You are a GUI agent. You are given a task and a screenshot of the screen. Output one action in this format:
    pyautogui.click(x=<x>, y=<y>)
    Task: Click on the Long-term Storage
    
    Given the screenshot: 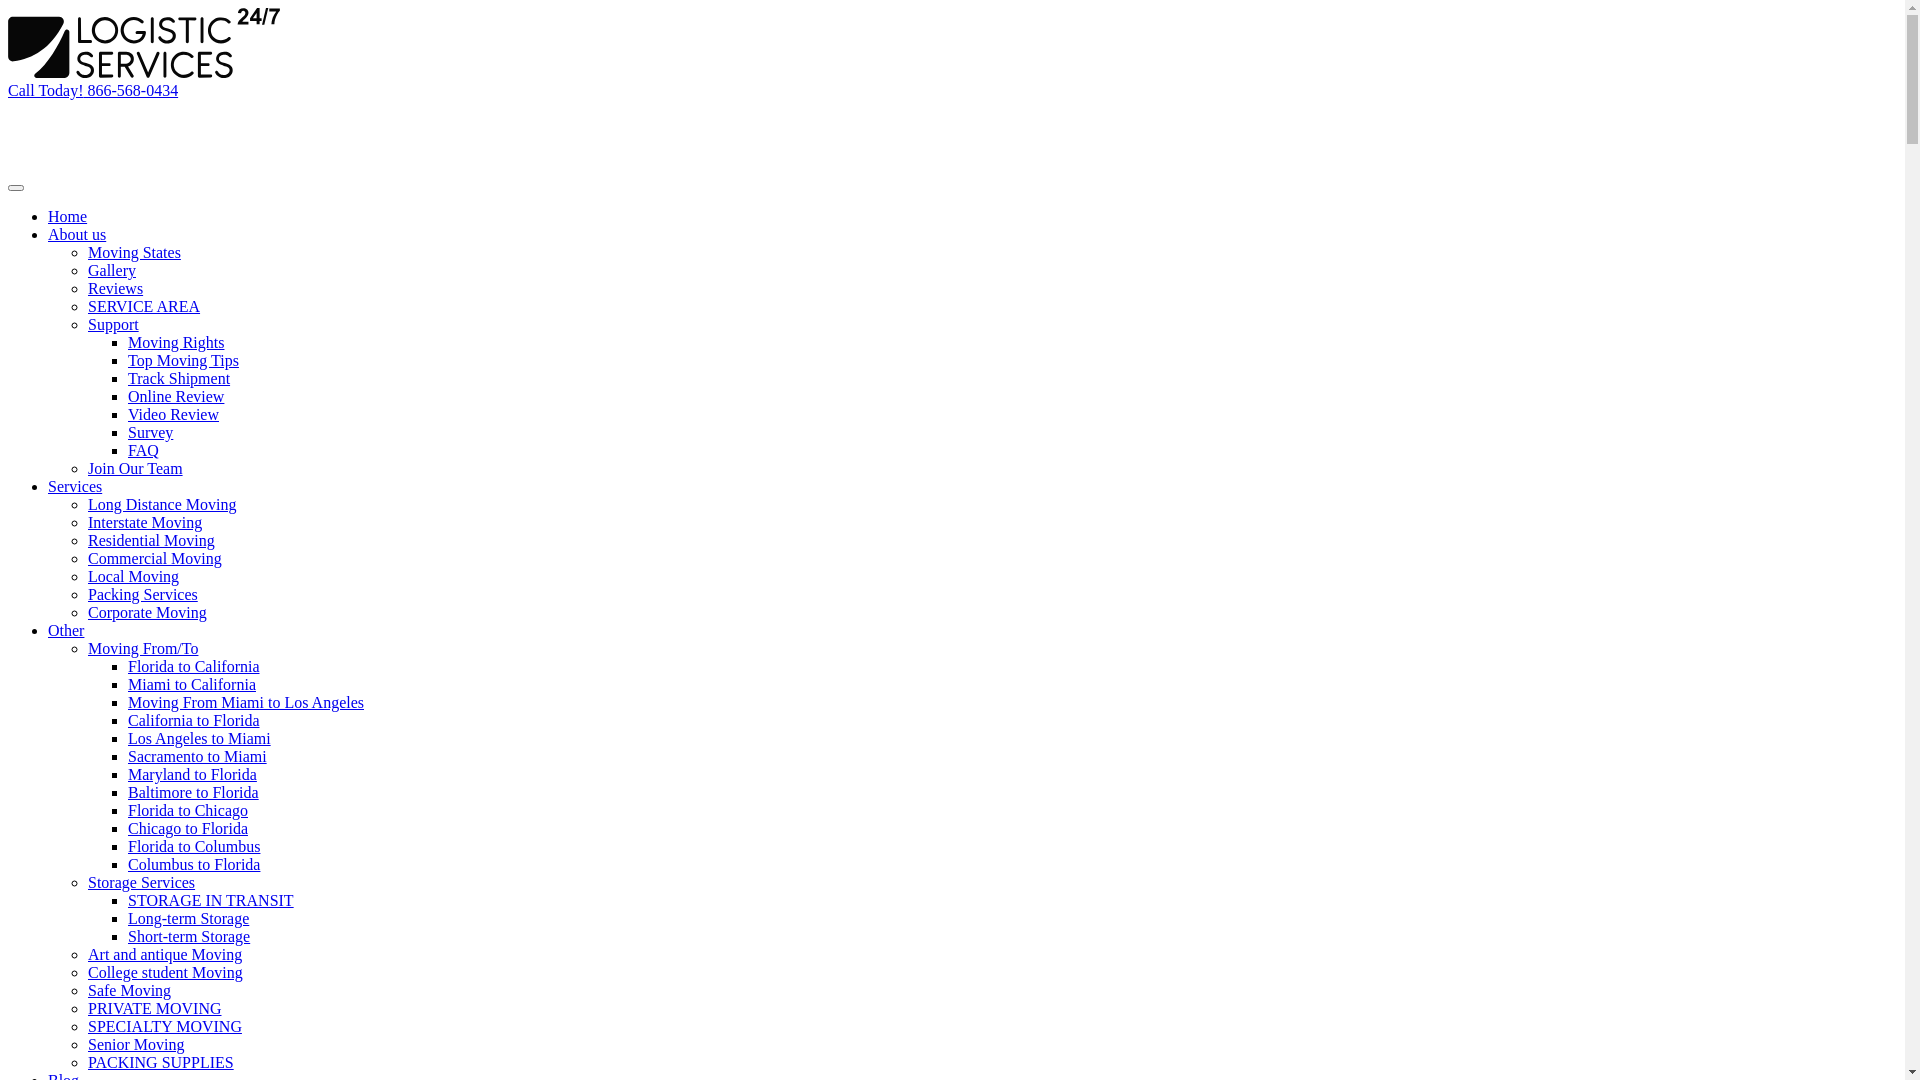 What is the action you would take?
    pyautogui.click(x=188, y=918)
    